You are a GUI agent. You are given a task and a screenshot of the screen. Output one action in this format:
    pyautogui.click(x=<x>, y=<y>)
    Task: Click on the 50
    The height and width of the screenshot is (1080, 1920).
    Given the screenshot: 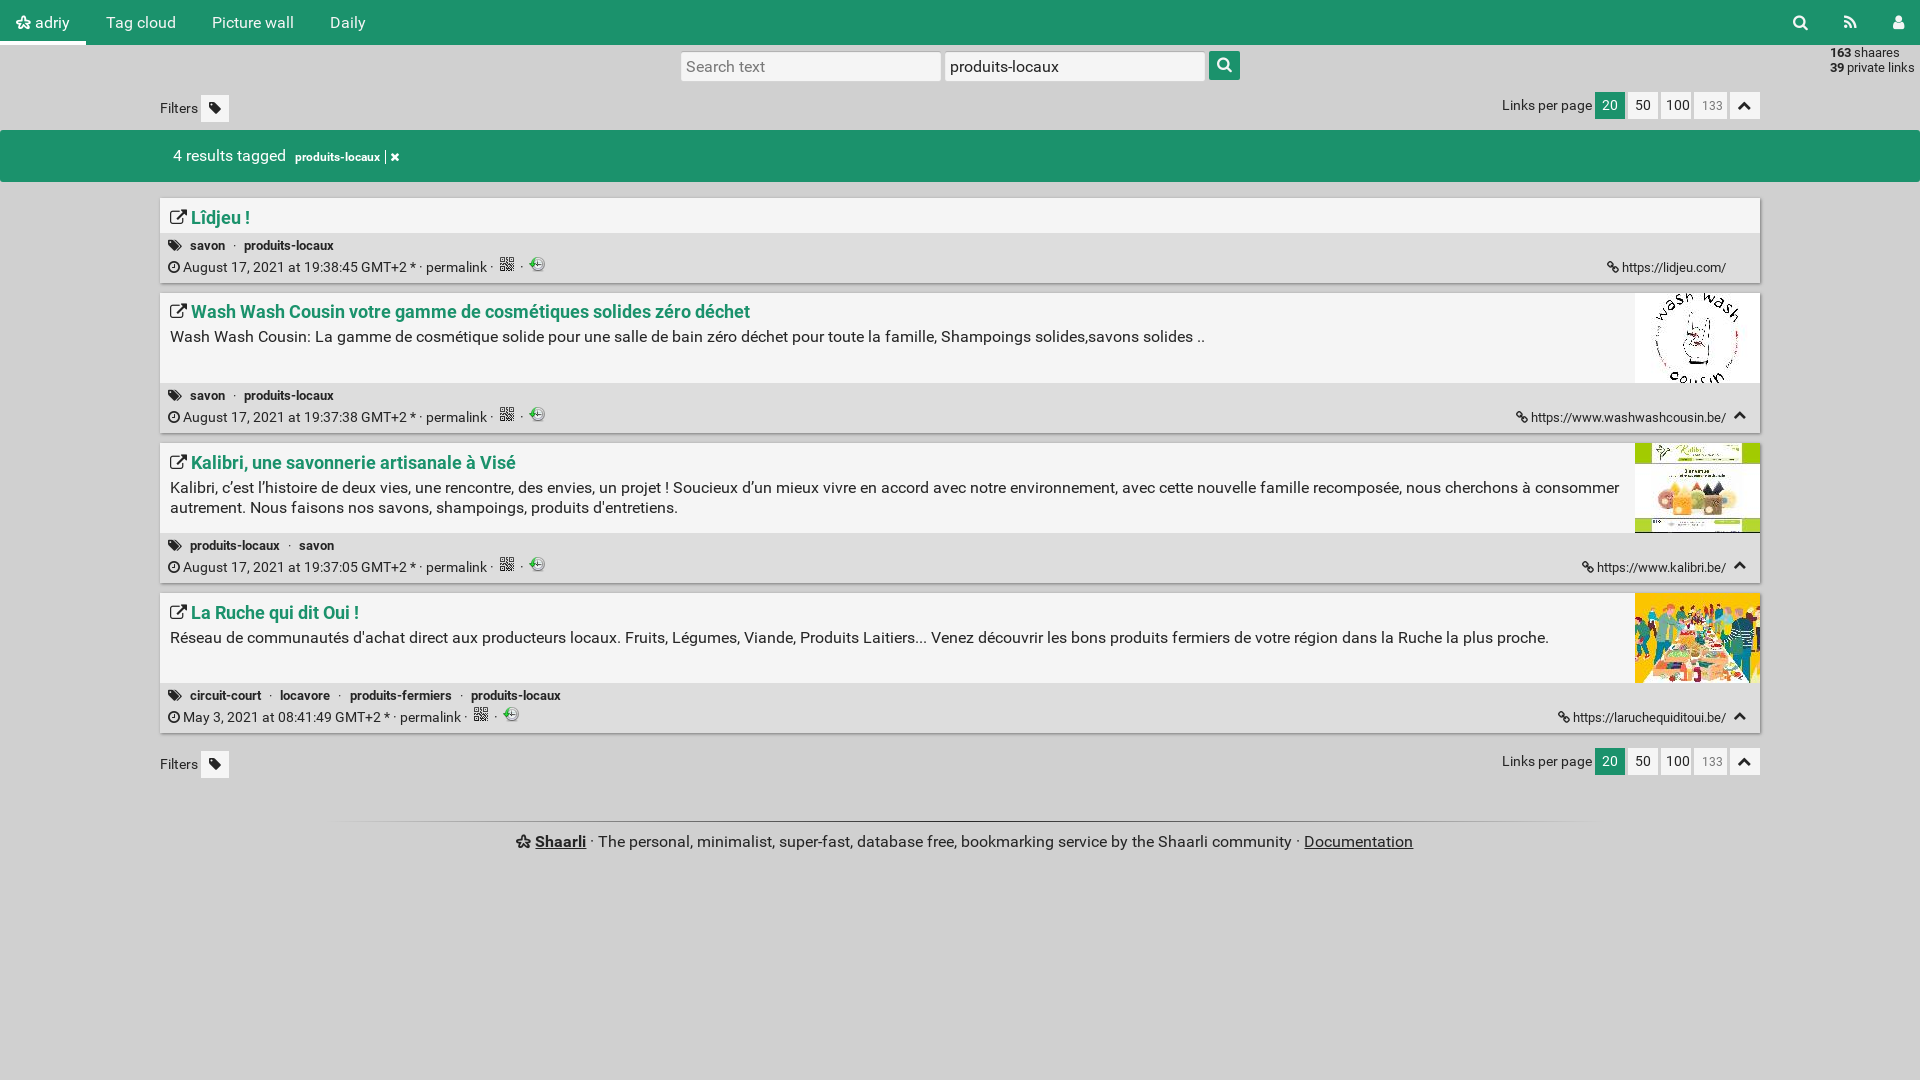 What is the action you would take?
    pyautogui.click(x=1643, y=106)
    